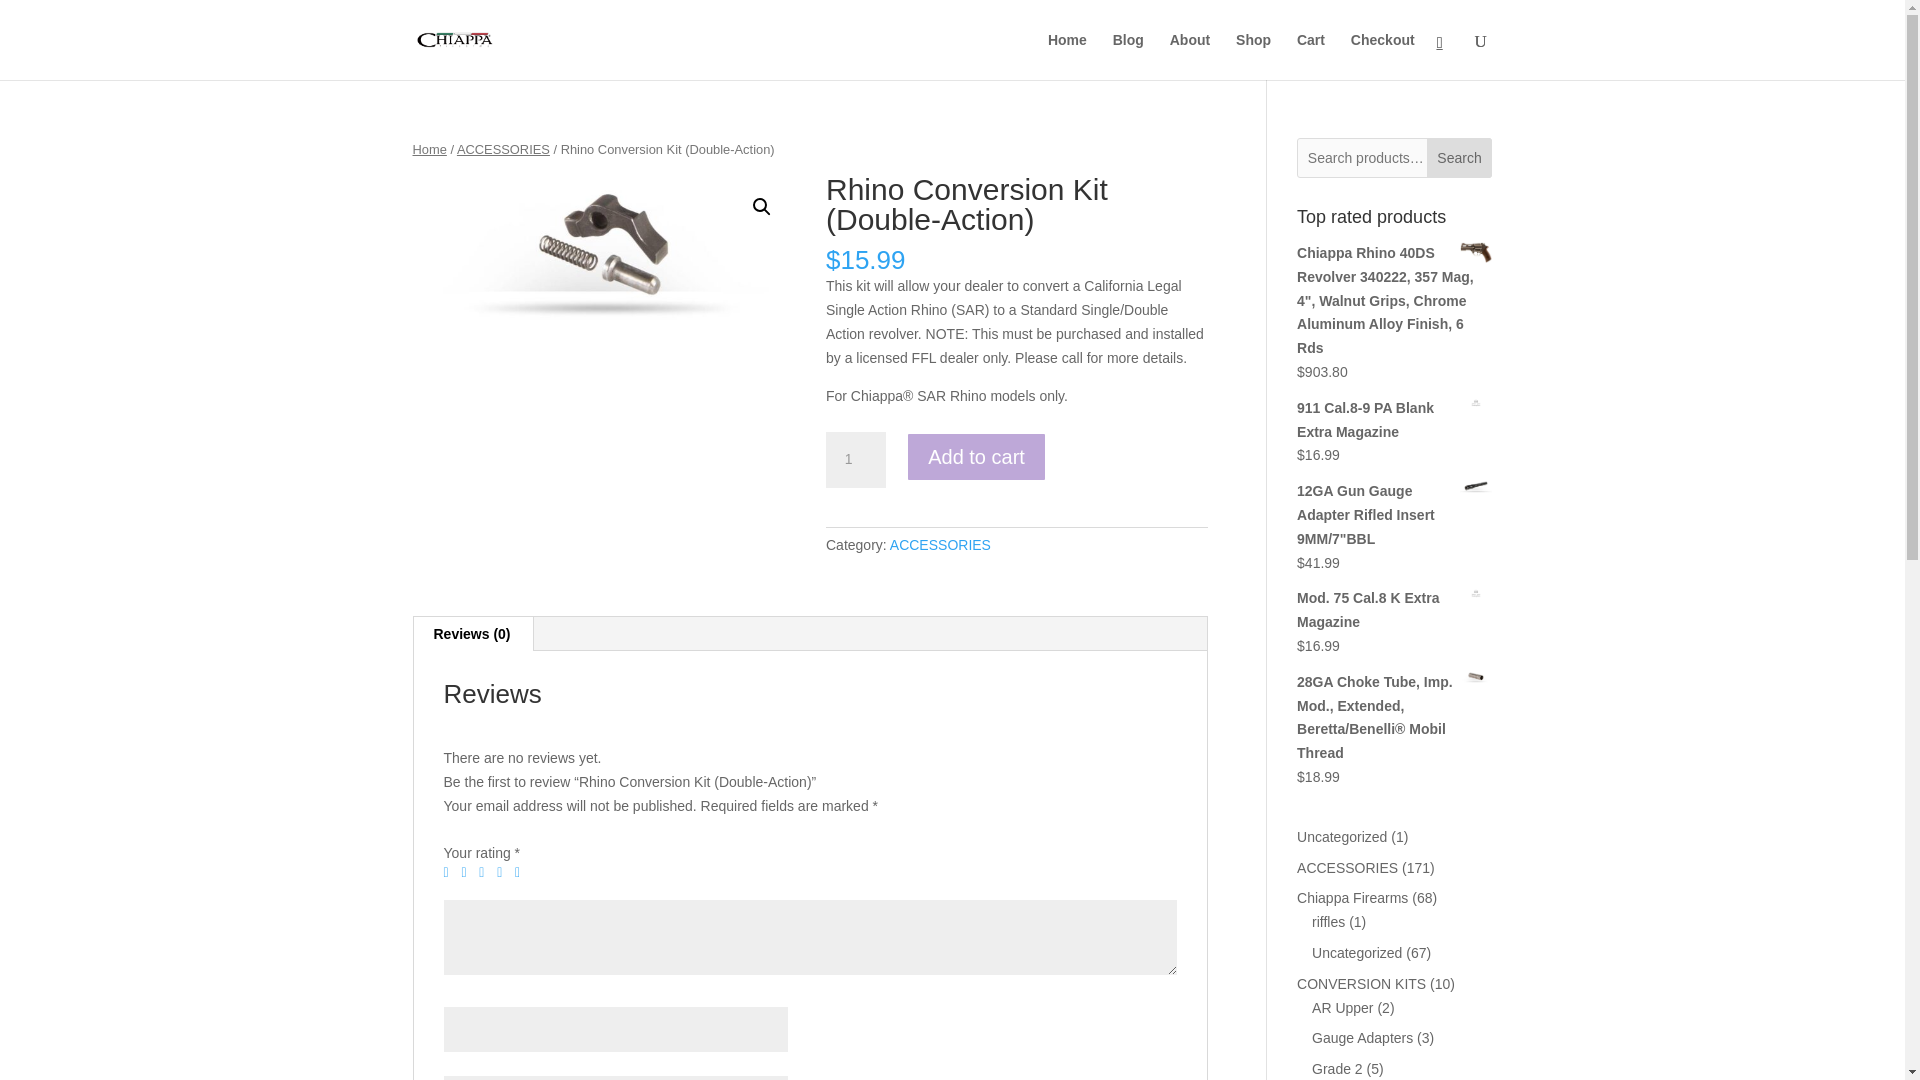  What do you see at coordinates (940, 544) in the screenshot?
I see `ACCESSORIES` at bounding box center [940, 544].